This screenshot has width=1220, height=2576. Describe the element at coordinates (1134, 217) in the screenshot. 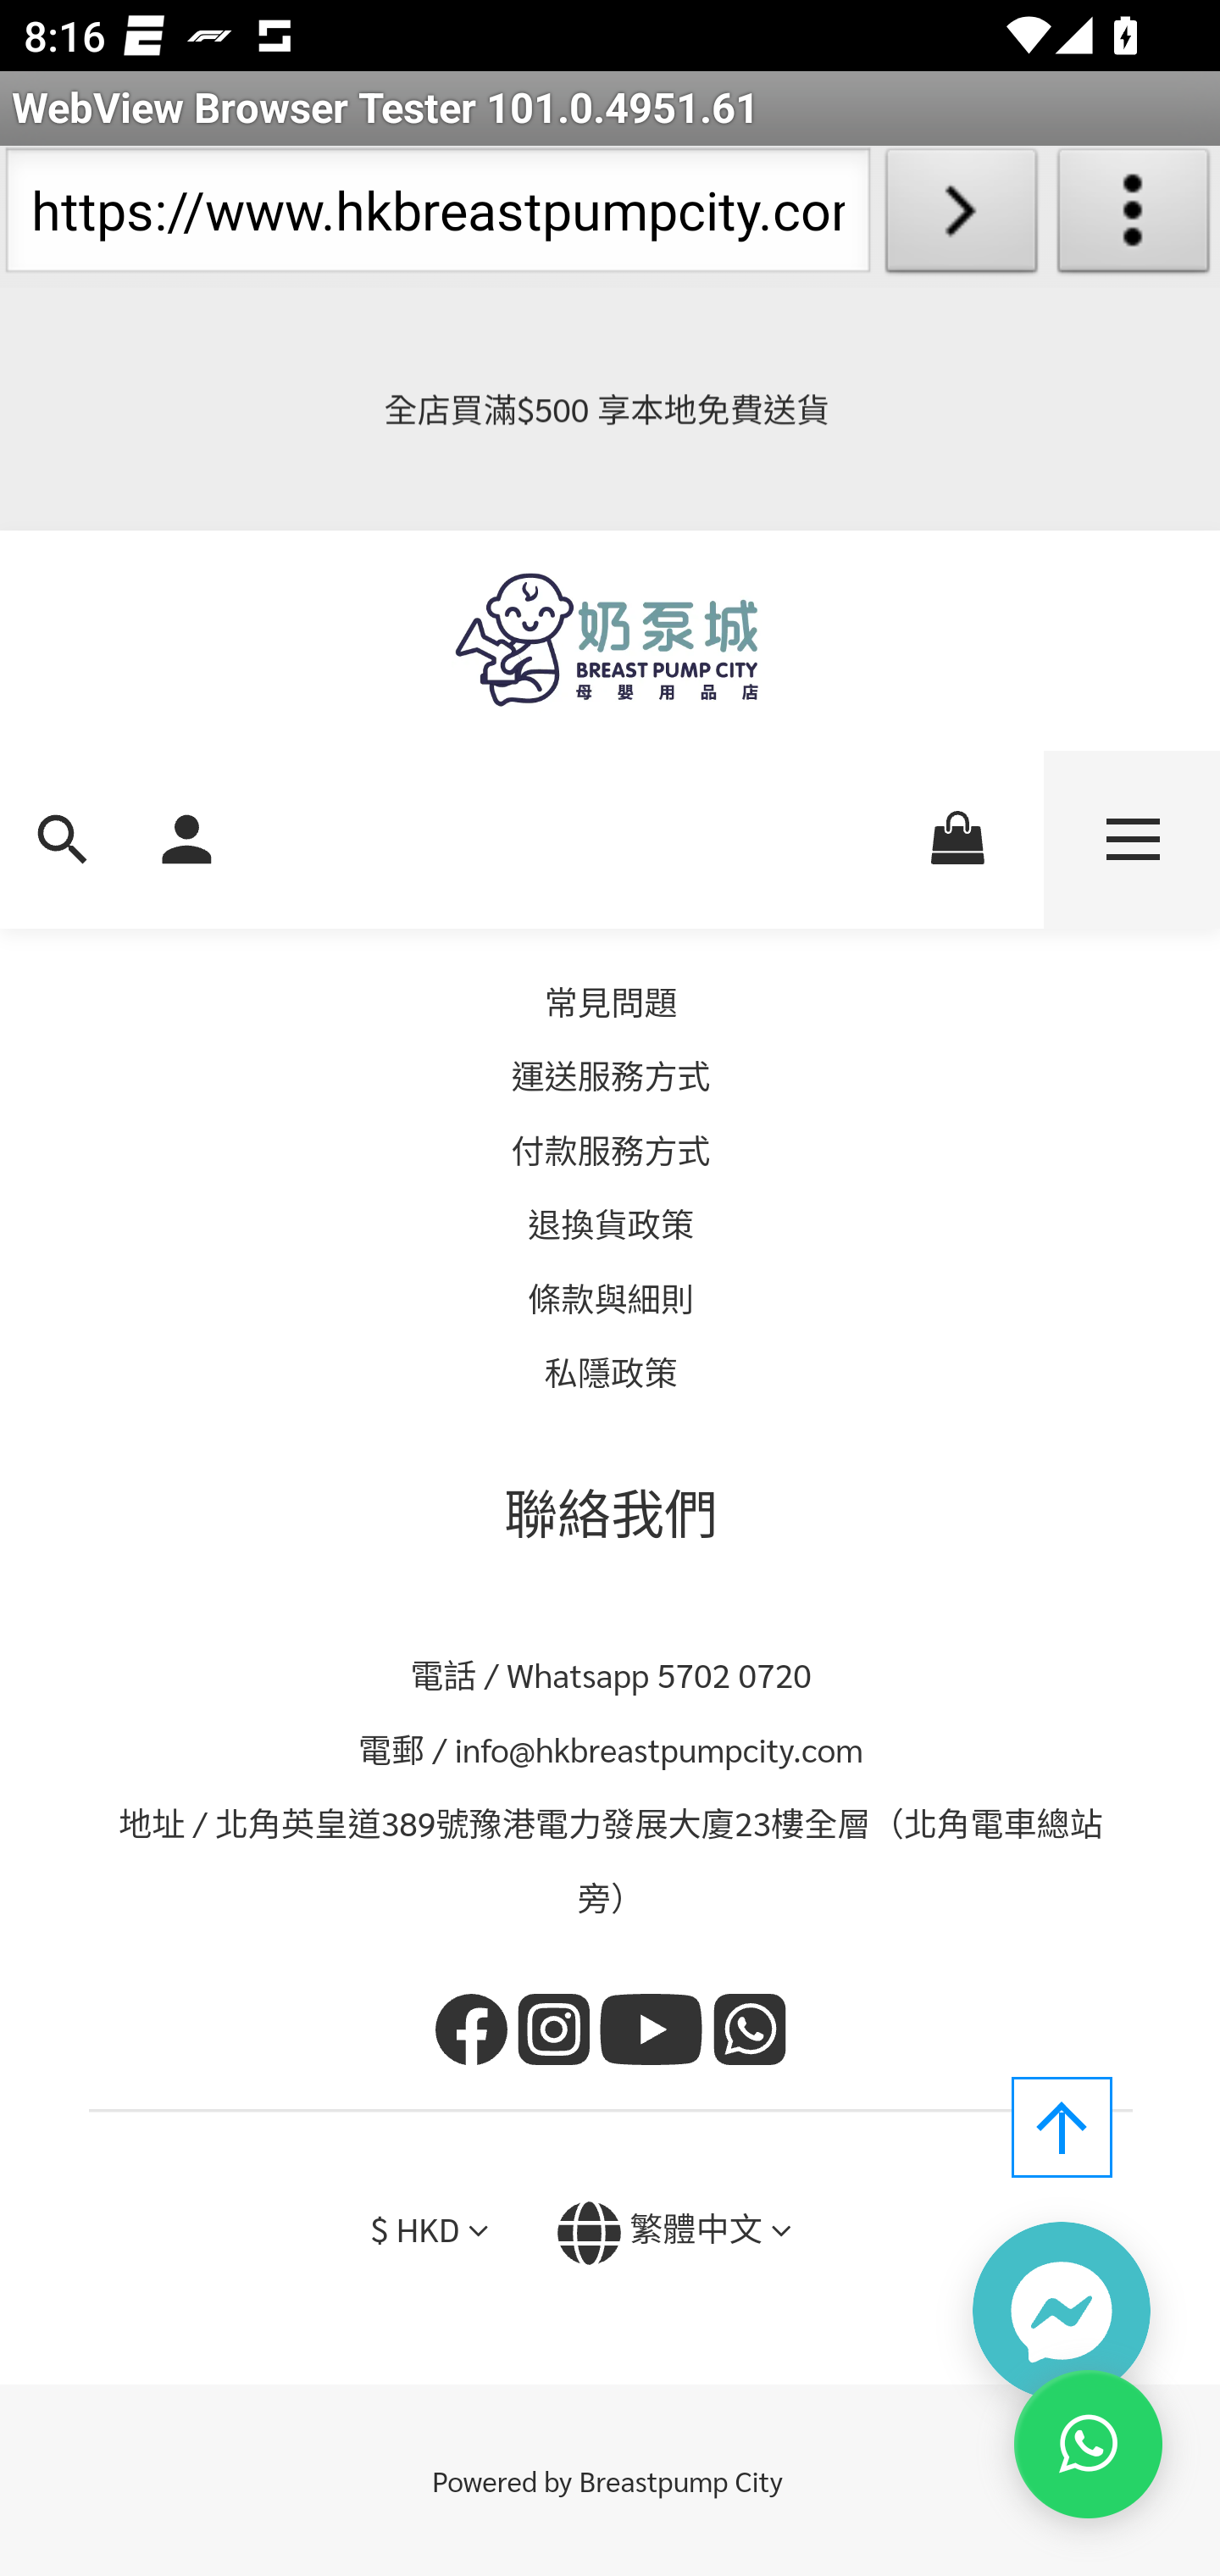

I see `About WebView` at that location.